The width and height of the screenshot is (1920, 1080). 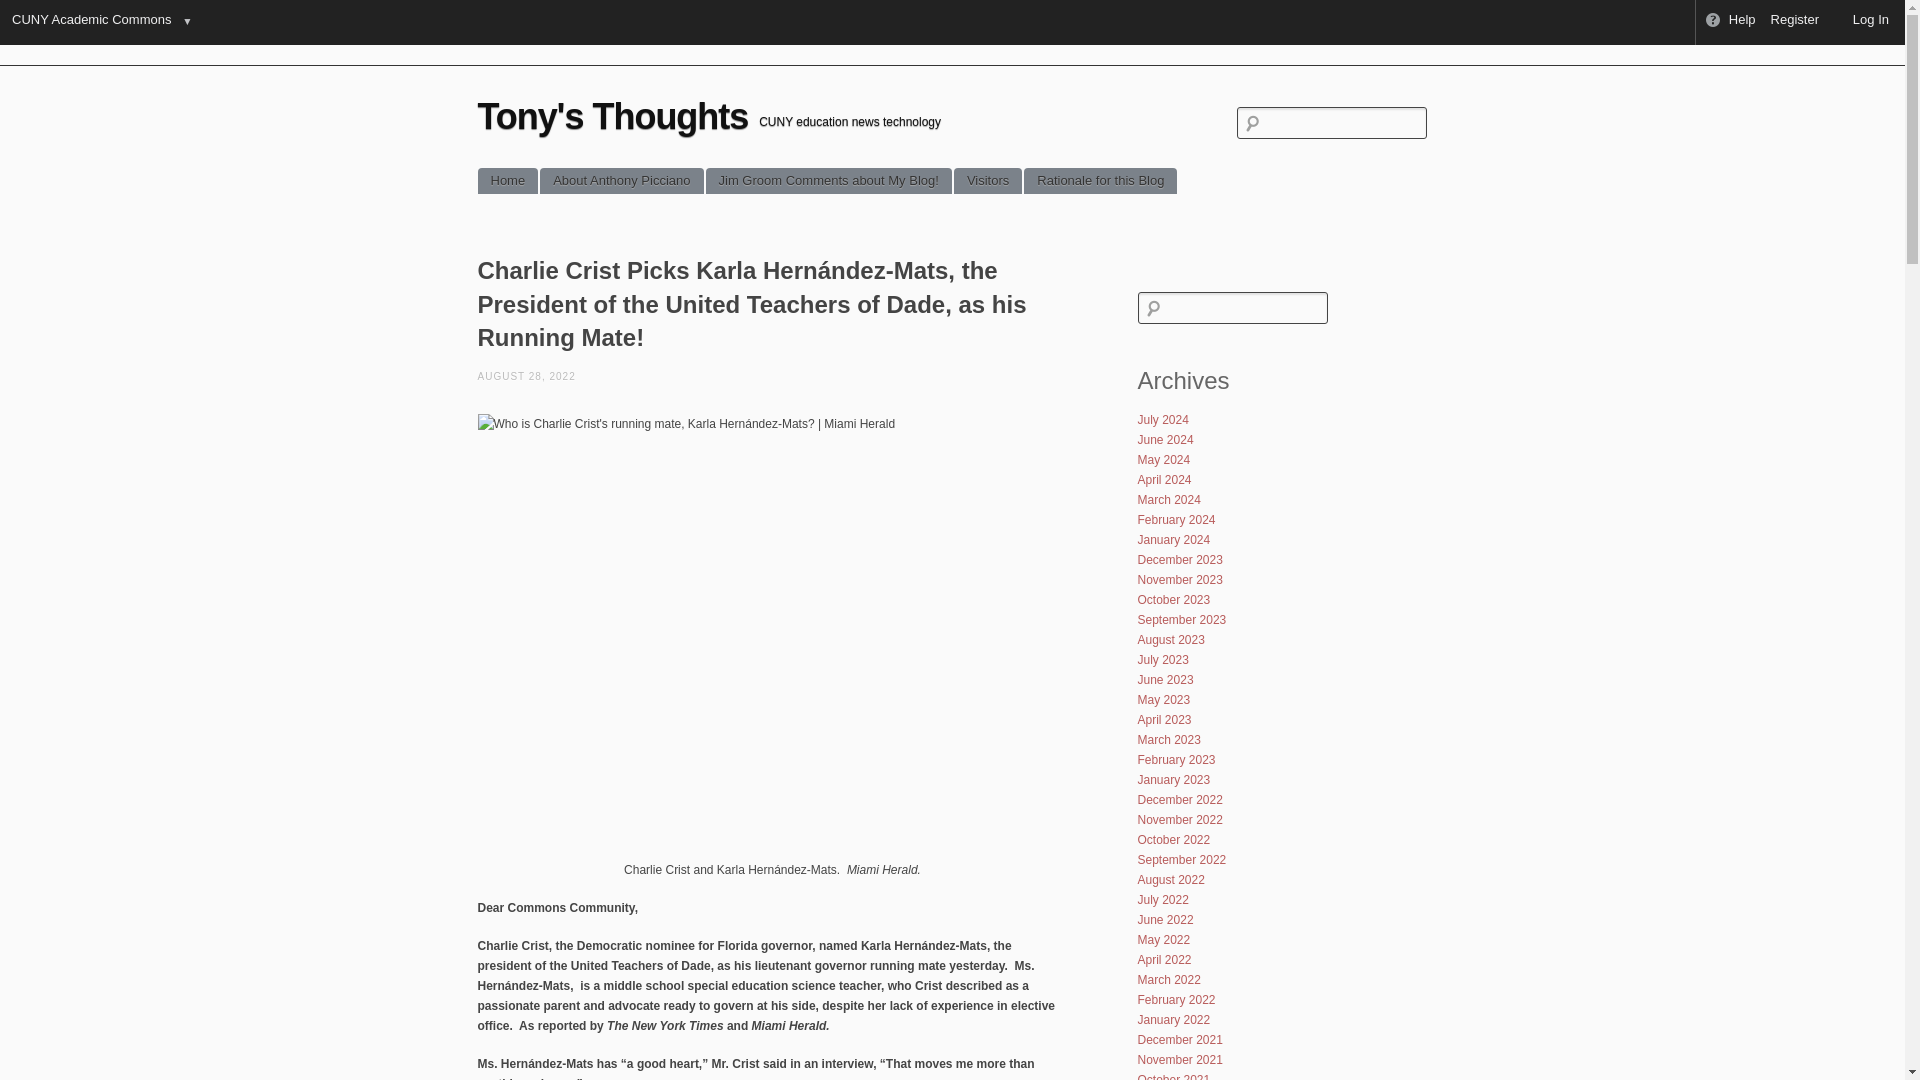 I want to click on May 2023, so click(x=1164, y=700).